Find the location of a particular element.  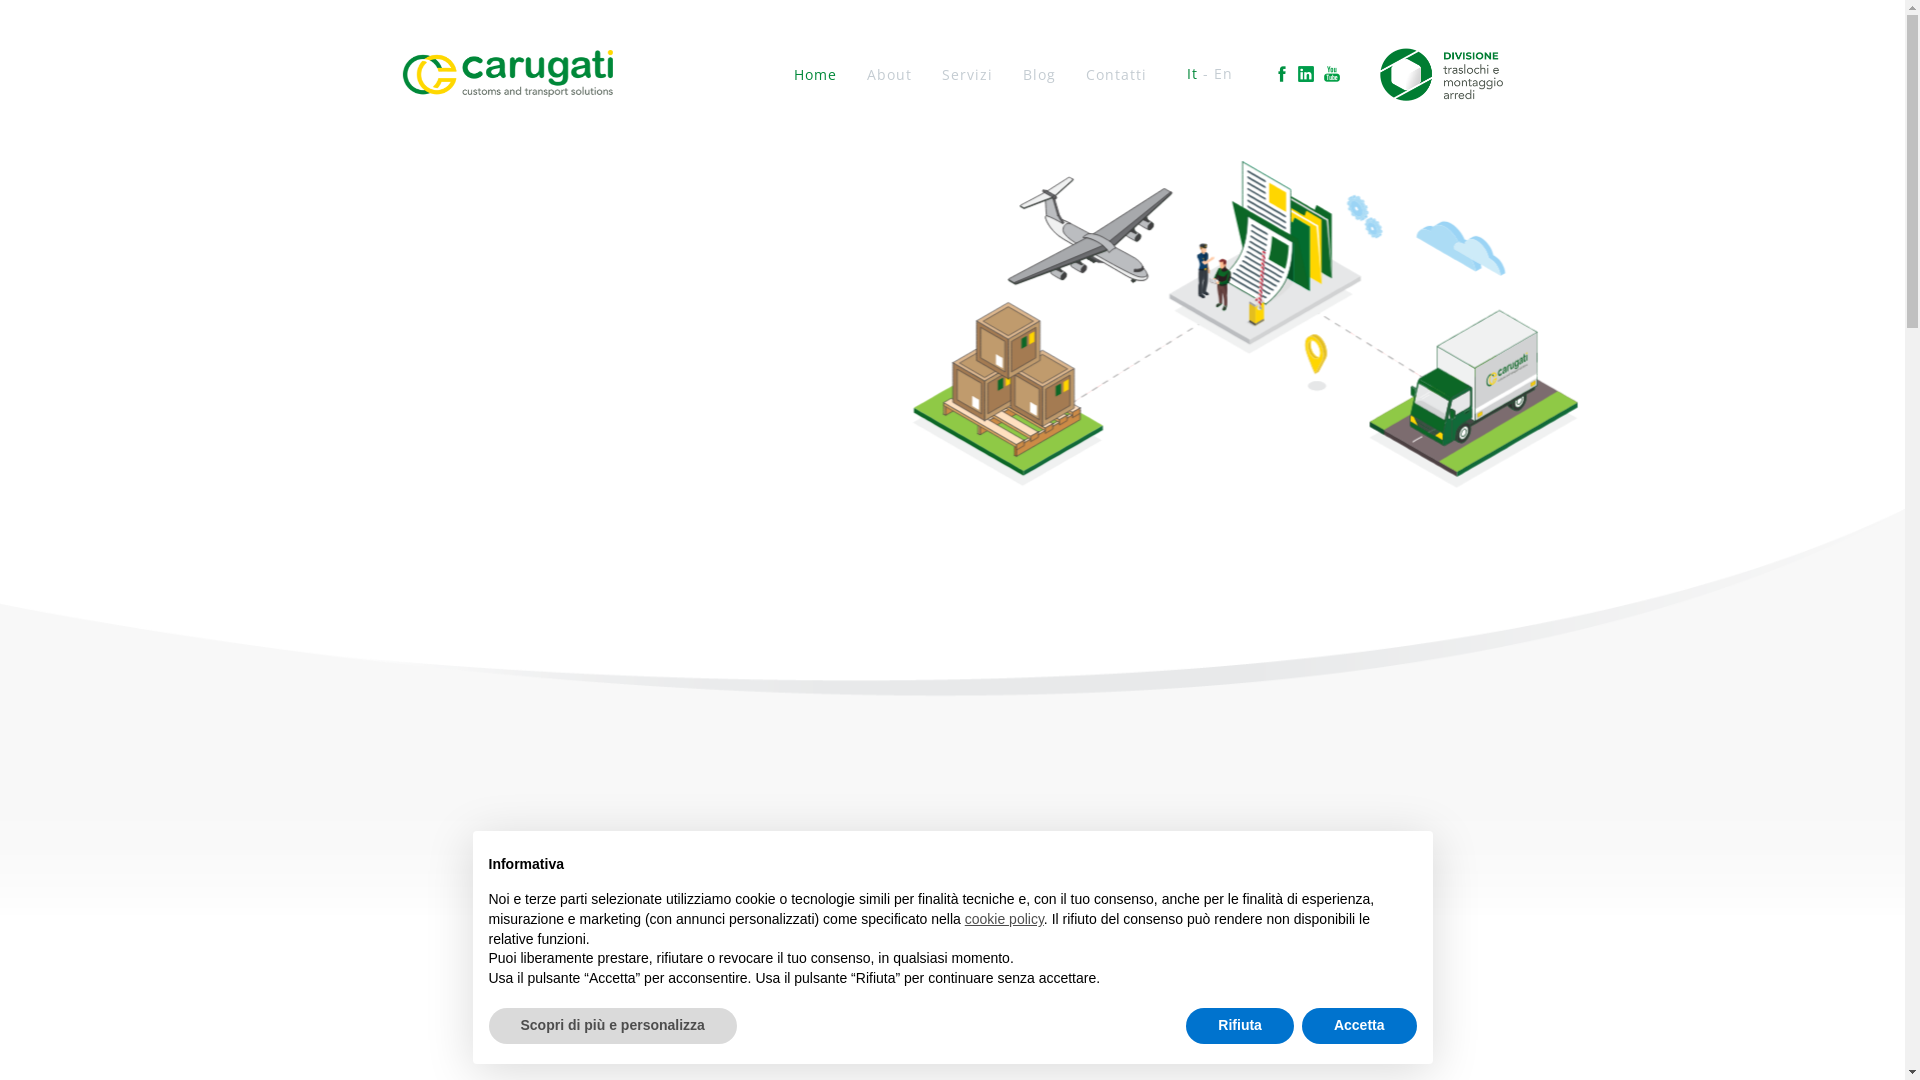

About is located at coordinates (890, 74).